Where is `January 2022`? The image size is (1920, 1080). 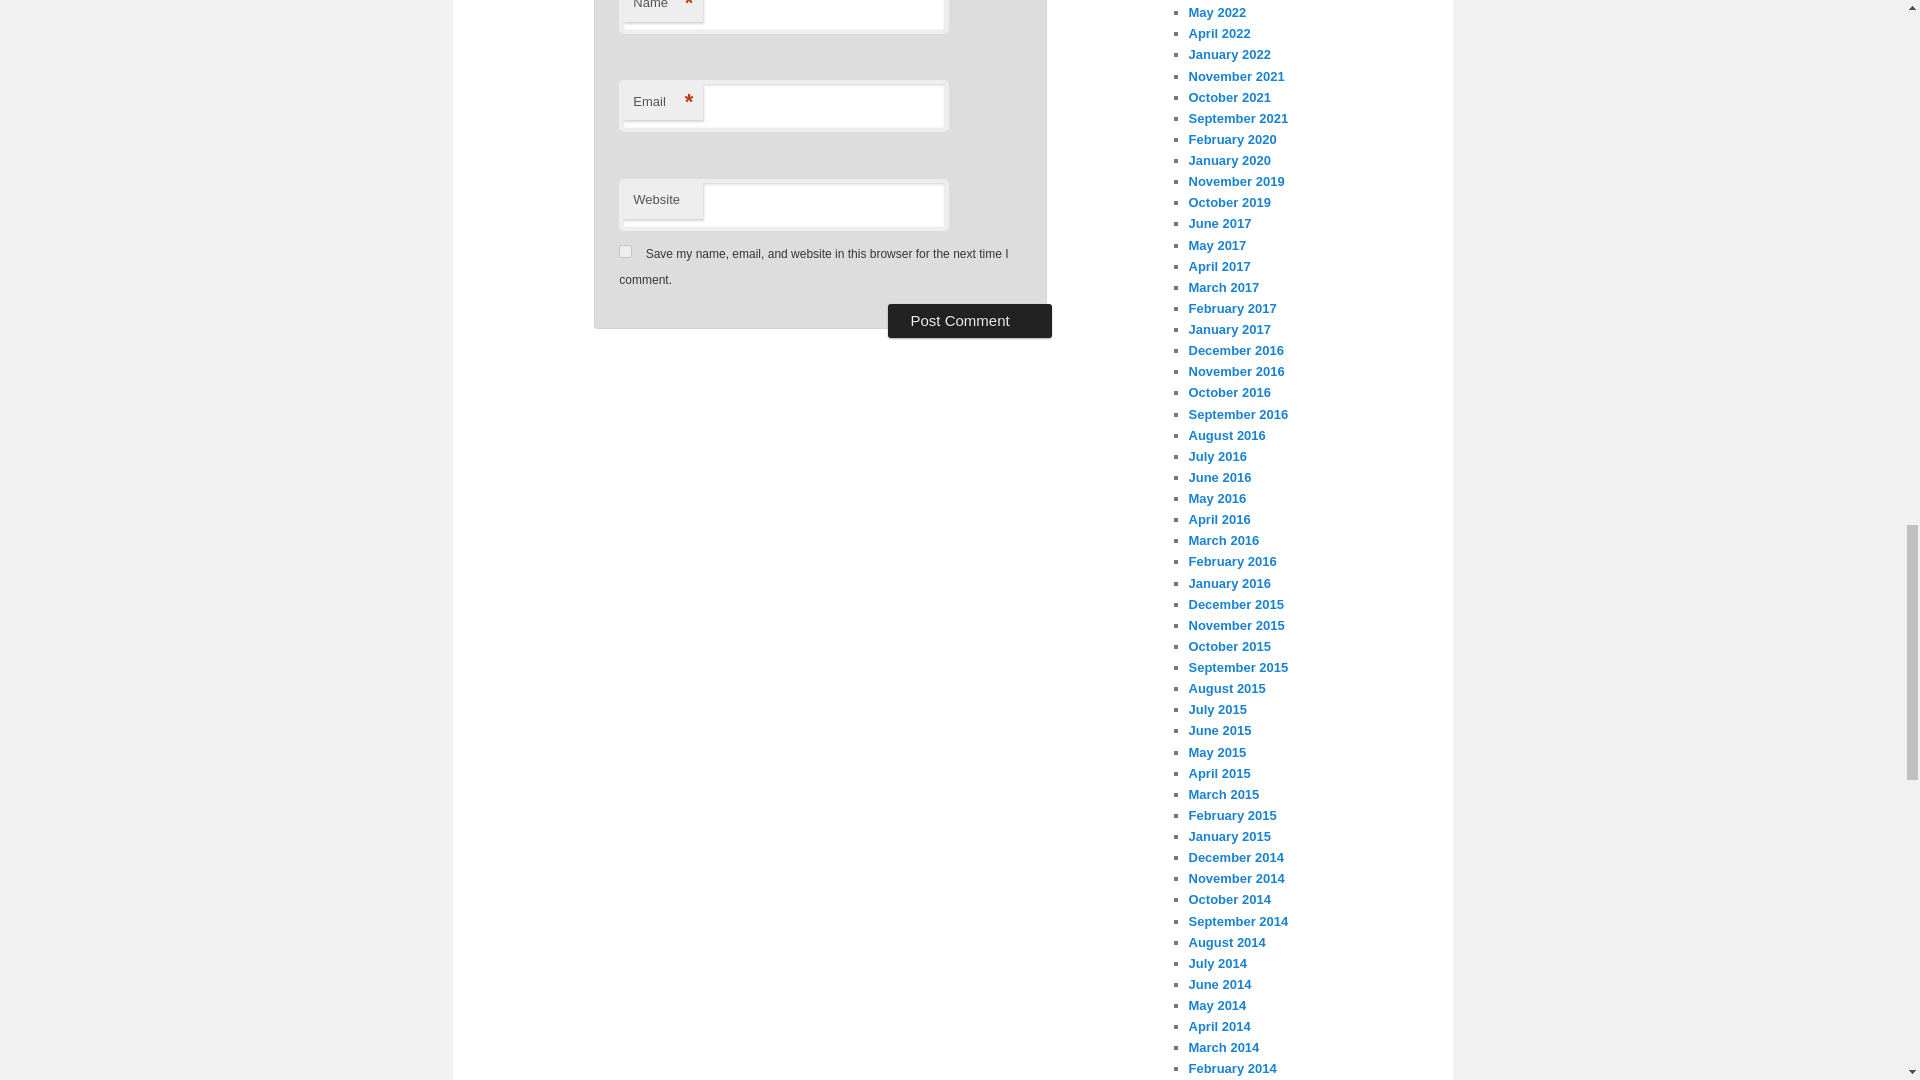 January 2022 is located at coordinates (1228, 54).